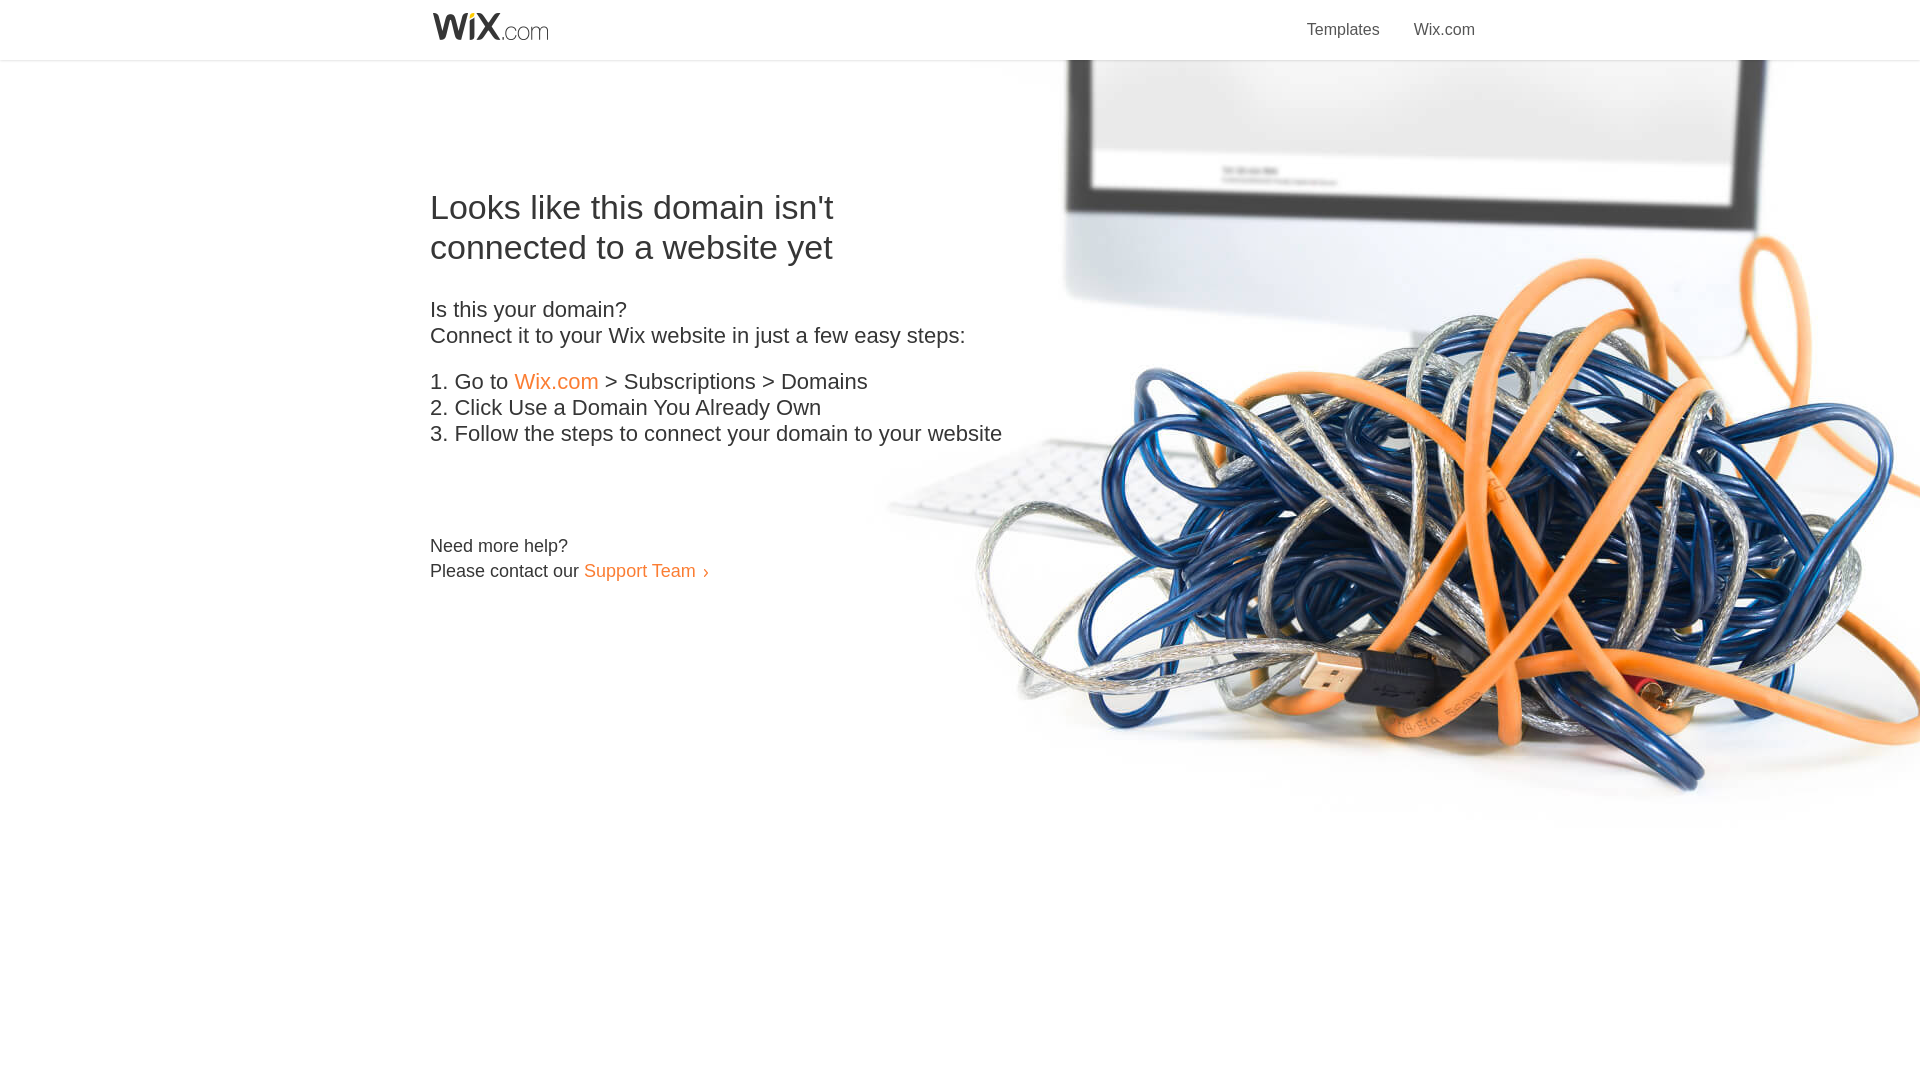  Describe the element at coordinates (556, 382) in the screenshot. I see `Wix.com` at that location.